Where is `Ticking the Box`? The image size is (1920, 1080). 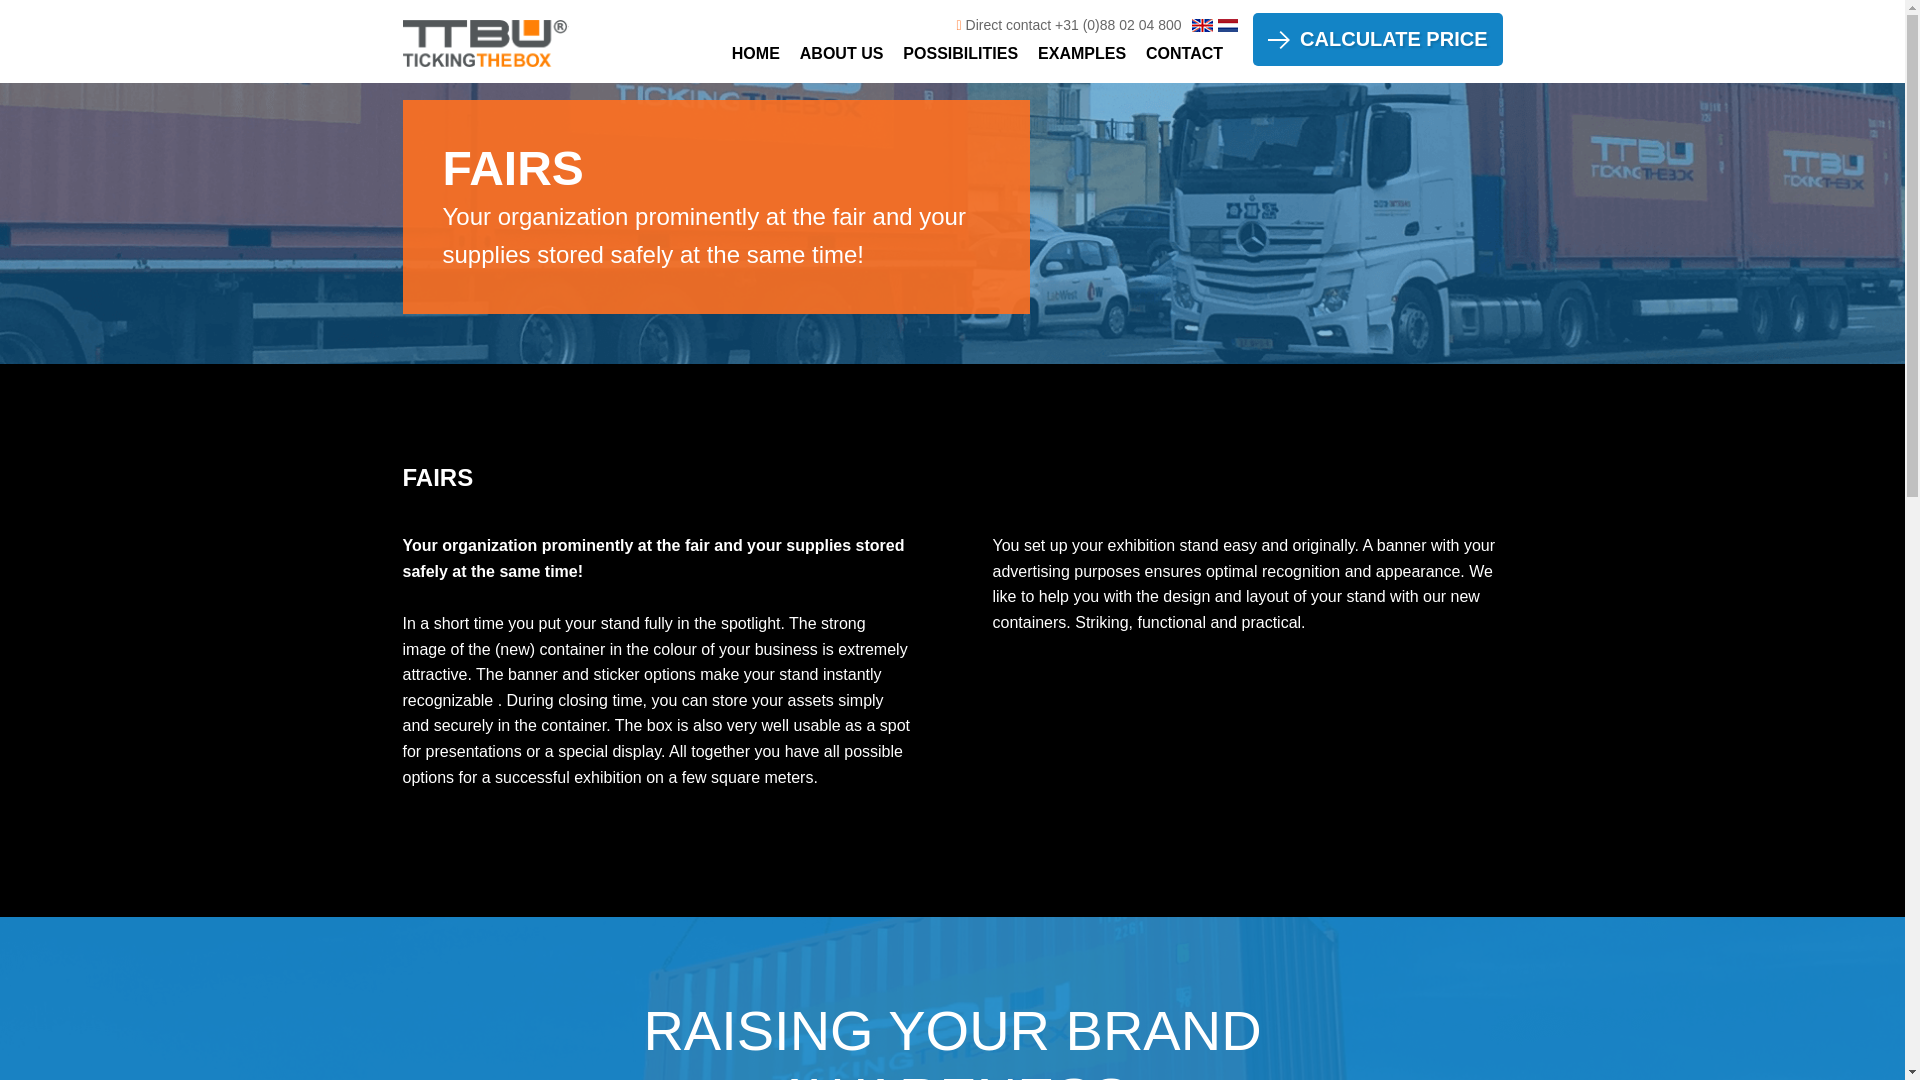 Ticking the Box is located at coordinates (484, 46).